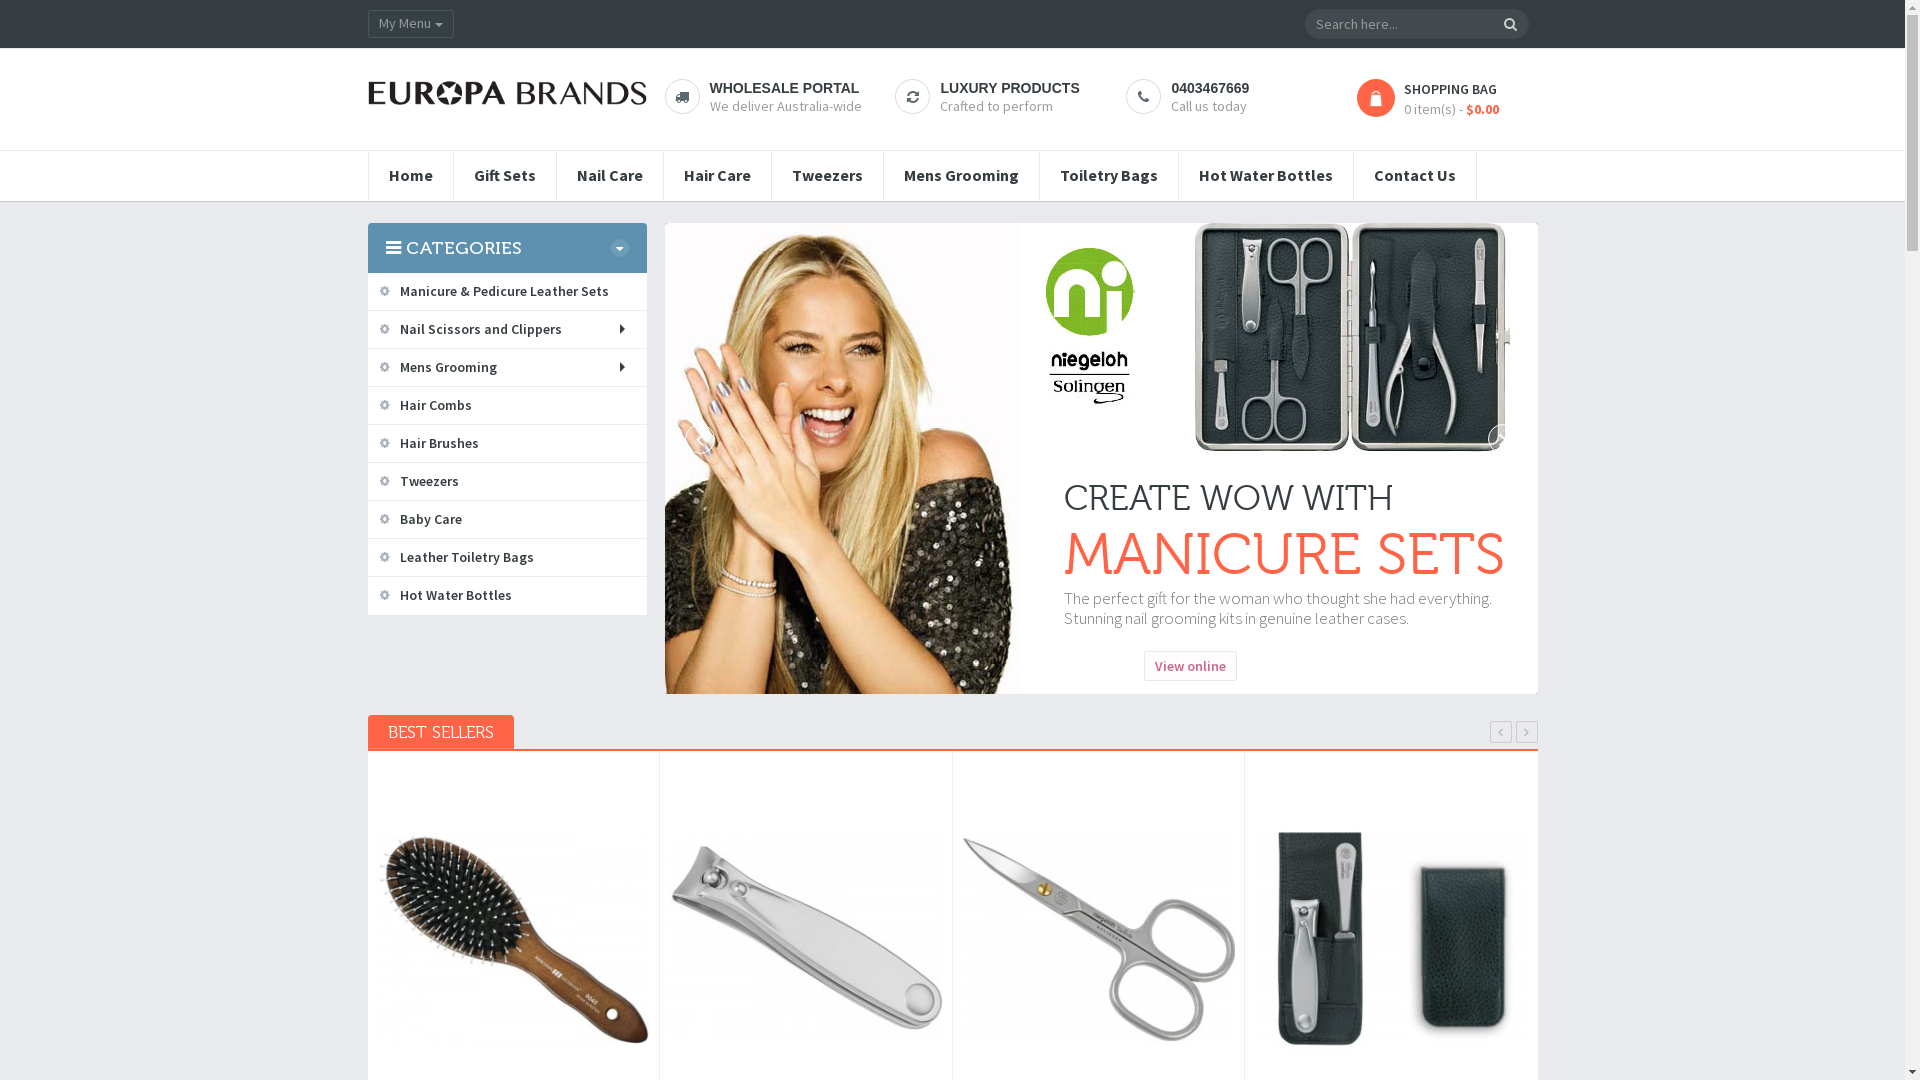 Image resolution: width=1920 pixels, height=1080 pixels. Describe the element at coordinates (718, 176) in the screenshot. I see `Hair Care` at that location.